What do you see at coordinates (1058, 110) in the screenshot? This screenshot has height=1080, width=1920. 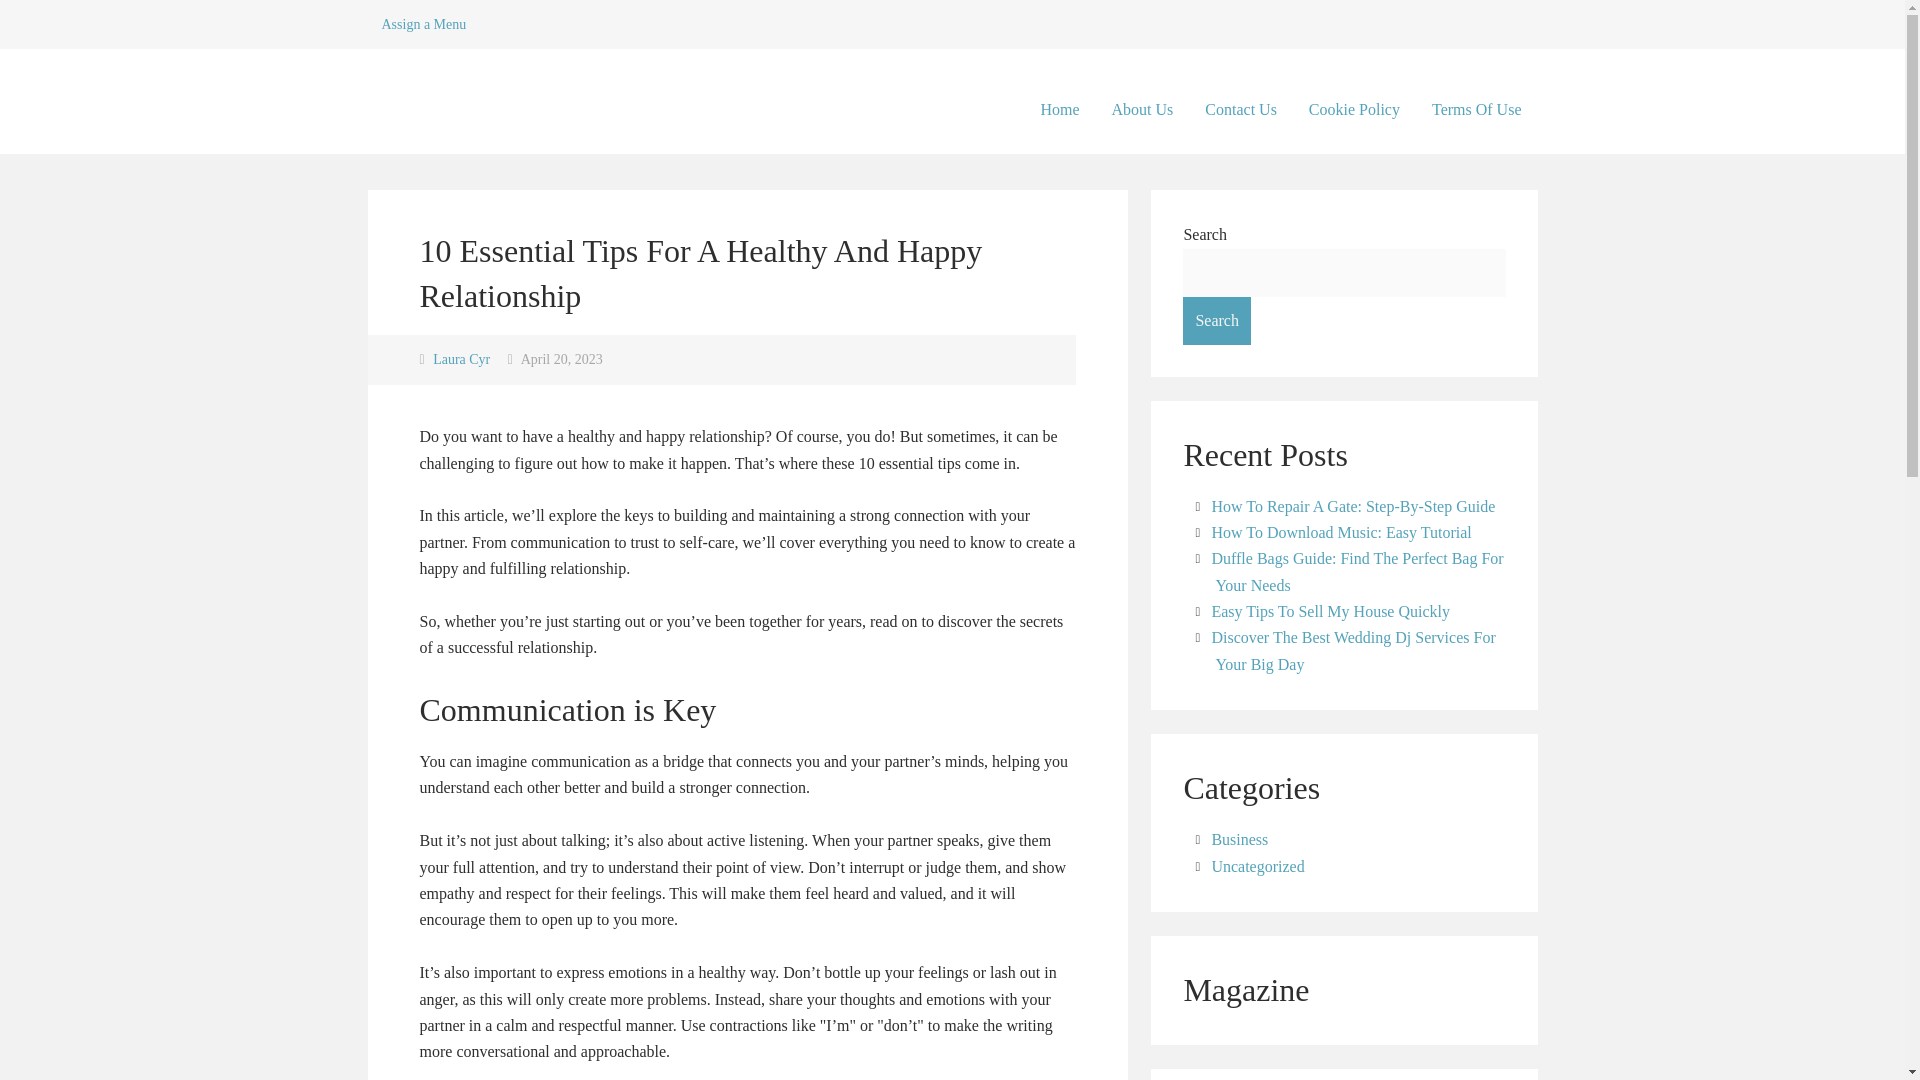 I see `Home` at bounding box center [1058, 110].